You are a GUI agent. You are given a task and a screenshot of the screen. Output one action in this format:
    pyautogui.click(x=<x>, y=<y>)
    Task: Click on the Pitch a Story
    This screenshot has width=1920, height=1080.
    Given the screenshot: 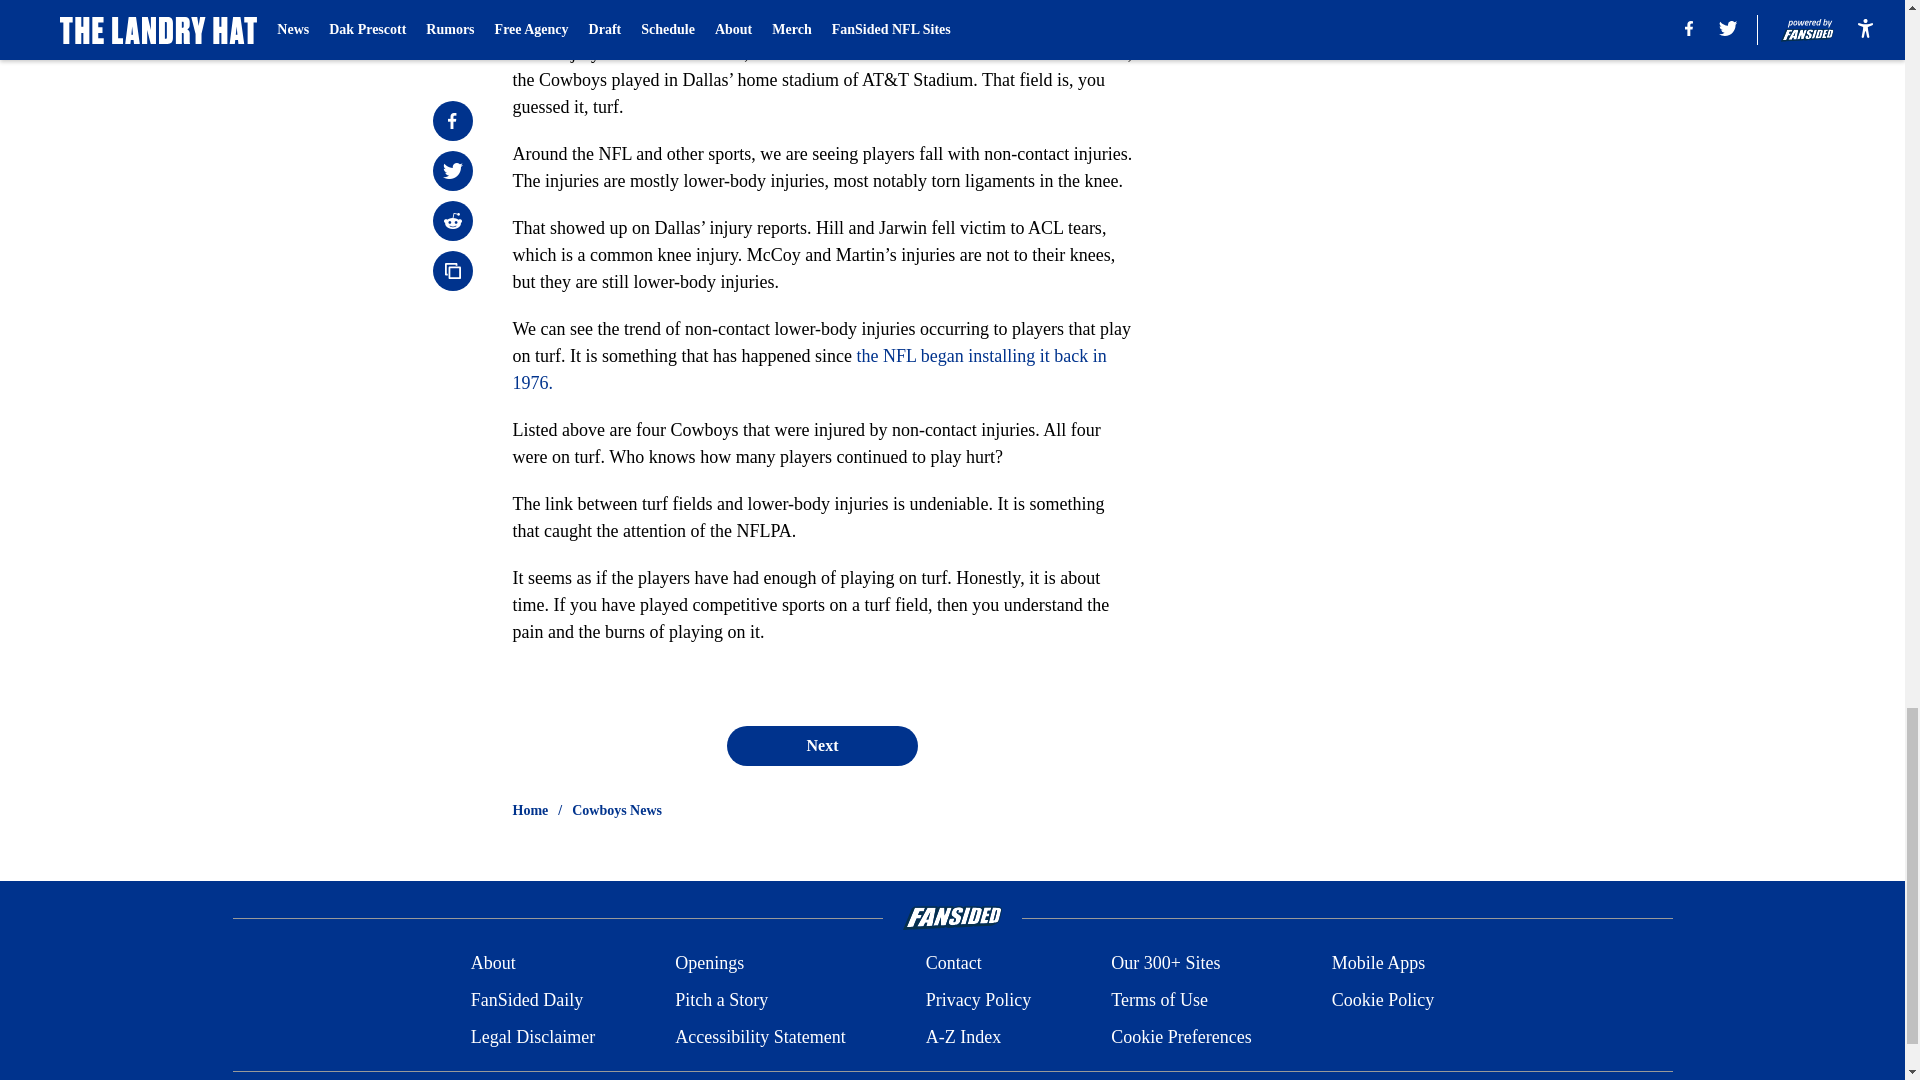 What is the action you would take?
    pyautogui.click(x=722, y=1000)
    